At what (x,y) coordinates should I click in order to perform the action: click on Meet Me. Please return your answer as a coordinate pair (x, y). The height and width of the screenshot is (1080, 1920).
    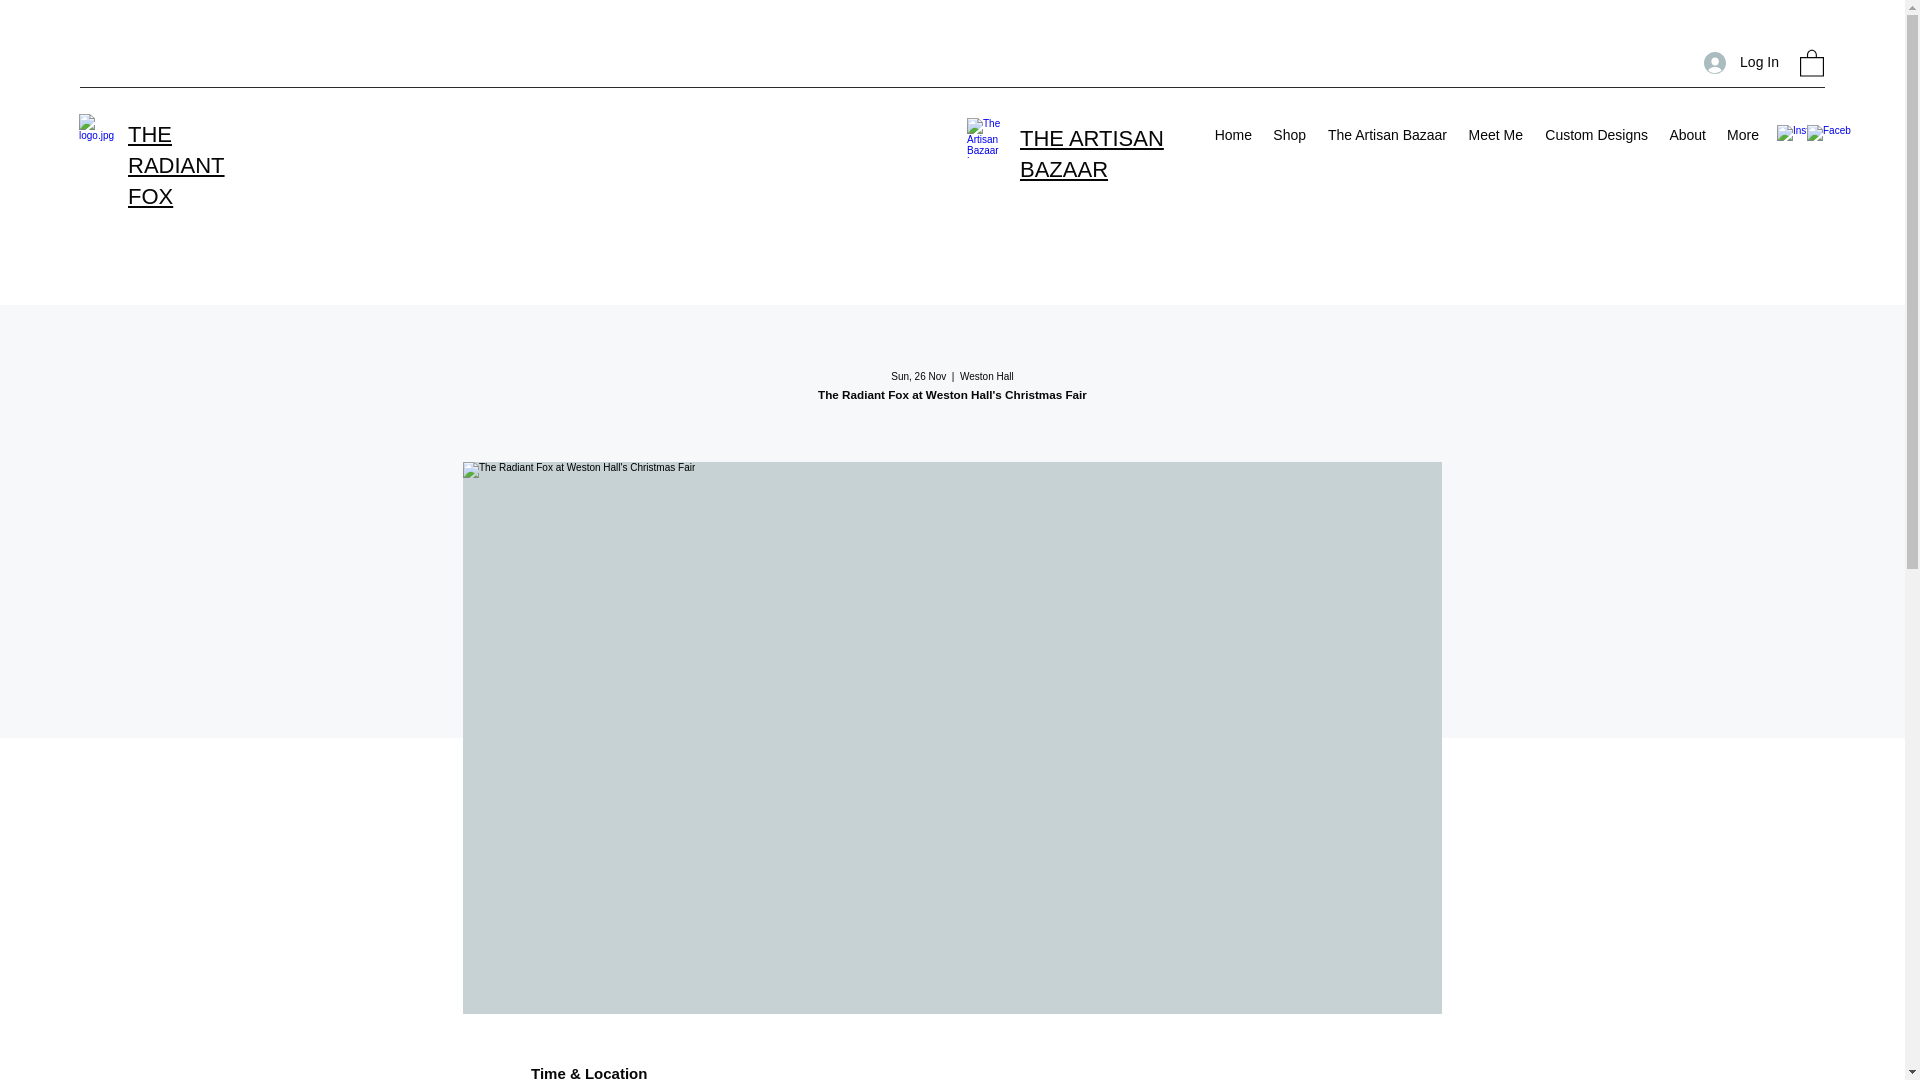
    Looking at the image, I should click on (1494, 134).